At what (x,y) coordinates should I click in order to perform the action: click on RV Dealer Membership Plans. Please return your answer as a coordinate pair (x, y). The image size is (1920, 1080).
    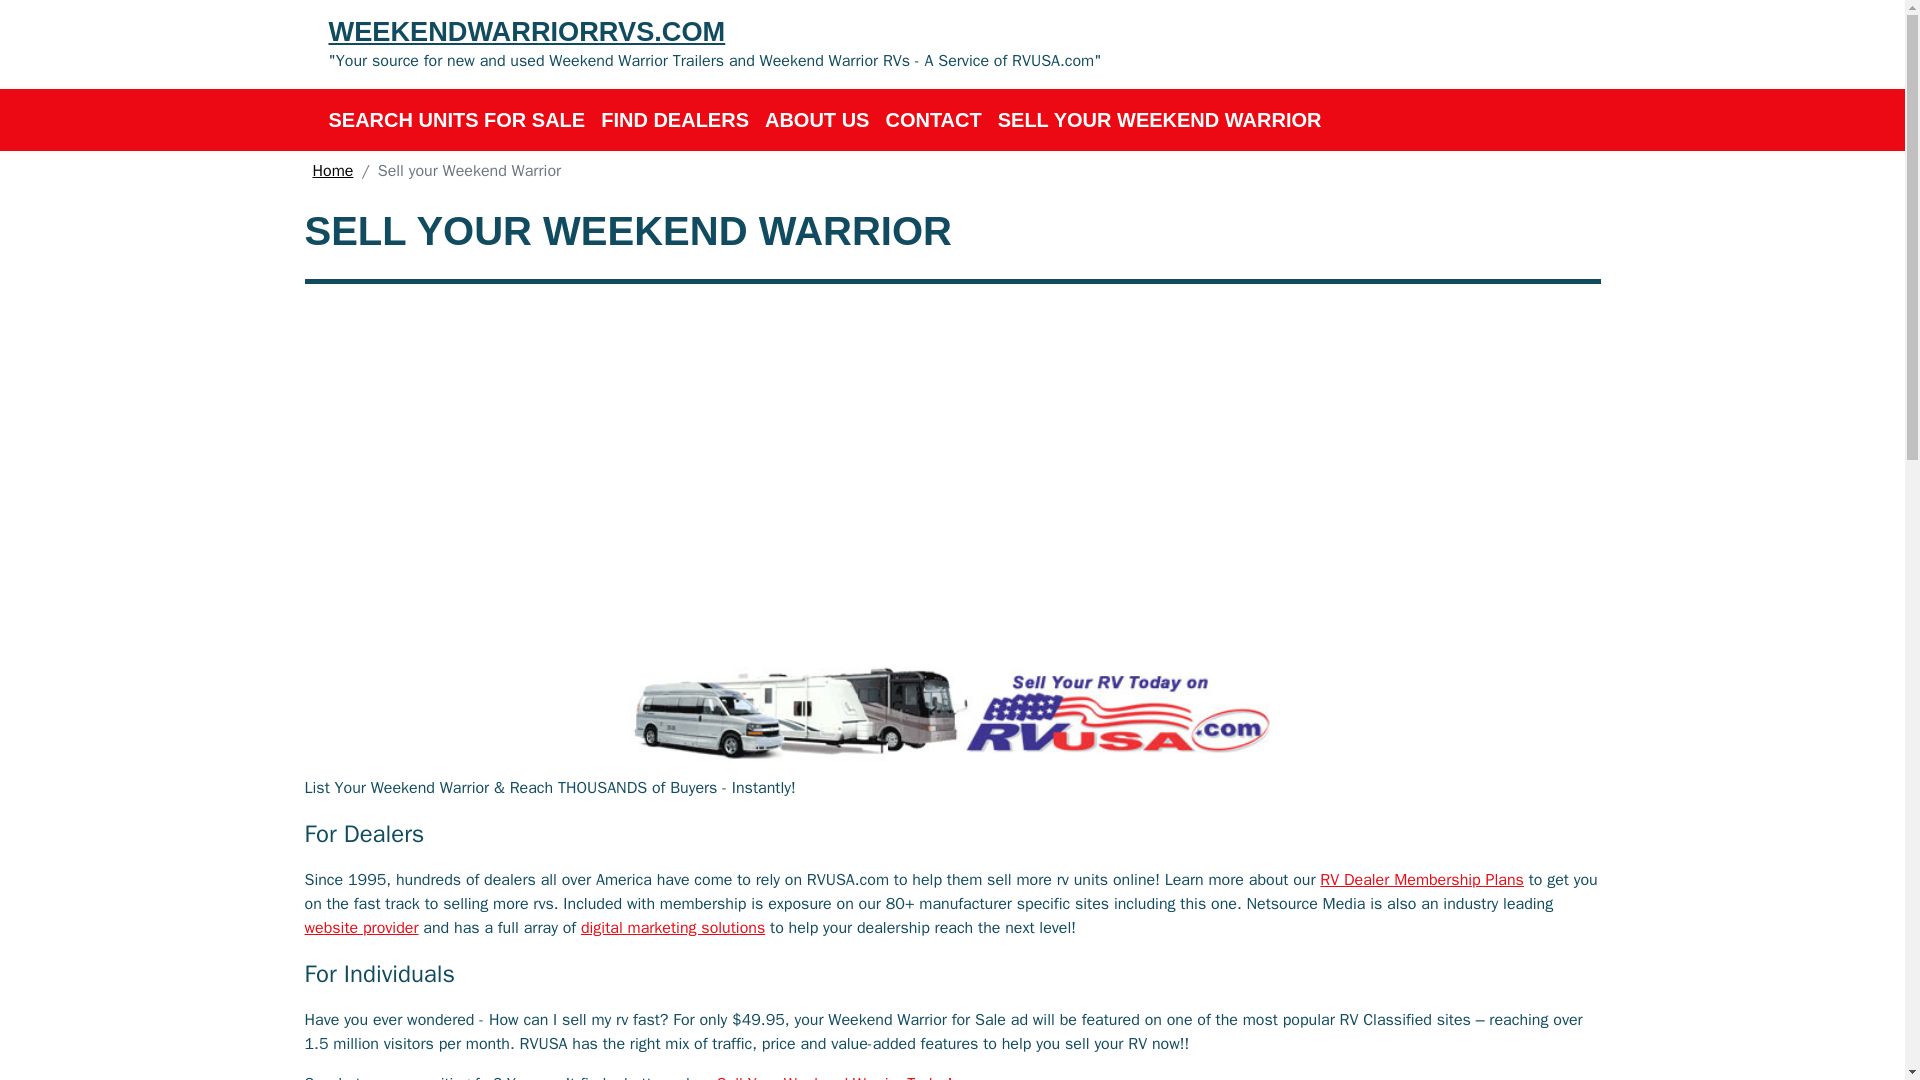
    Looking at the image, I should click on (1422, 880).